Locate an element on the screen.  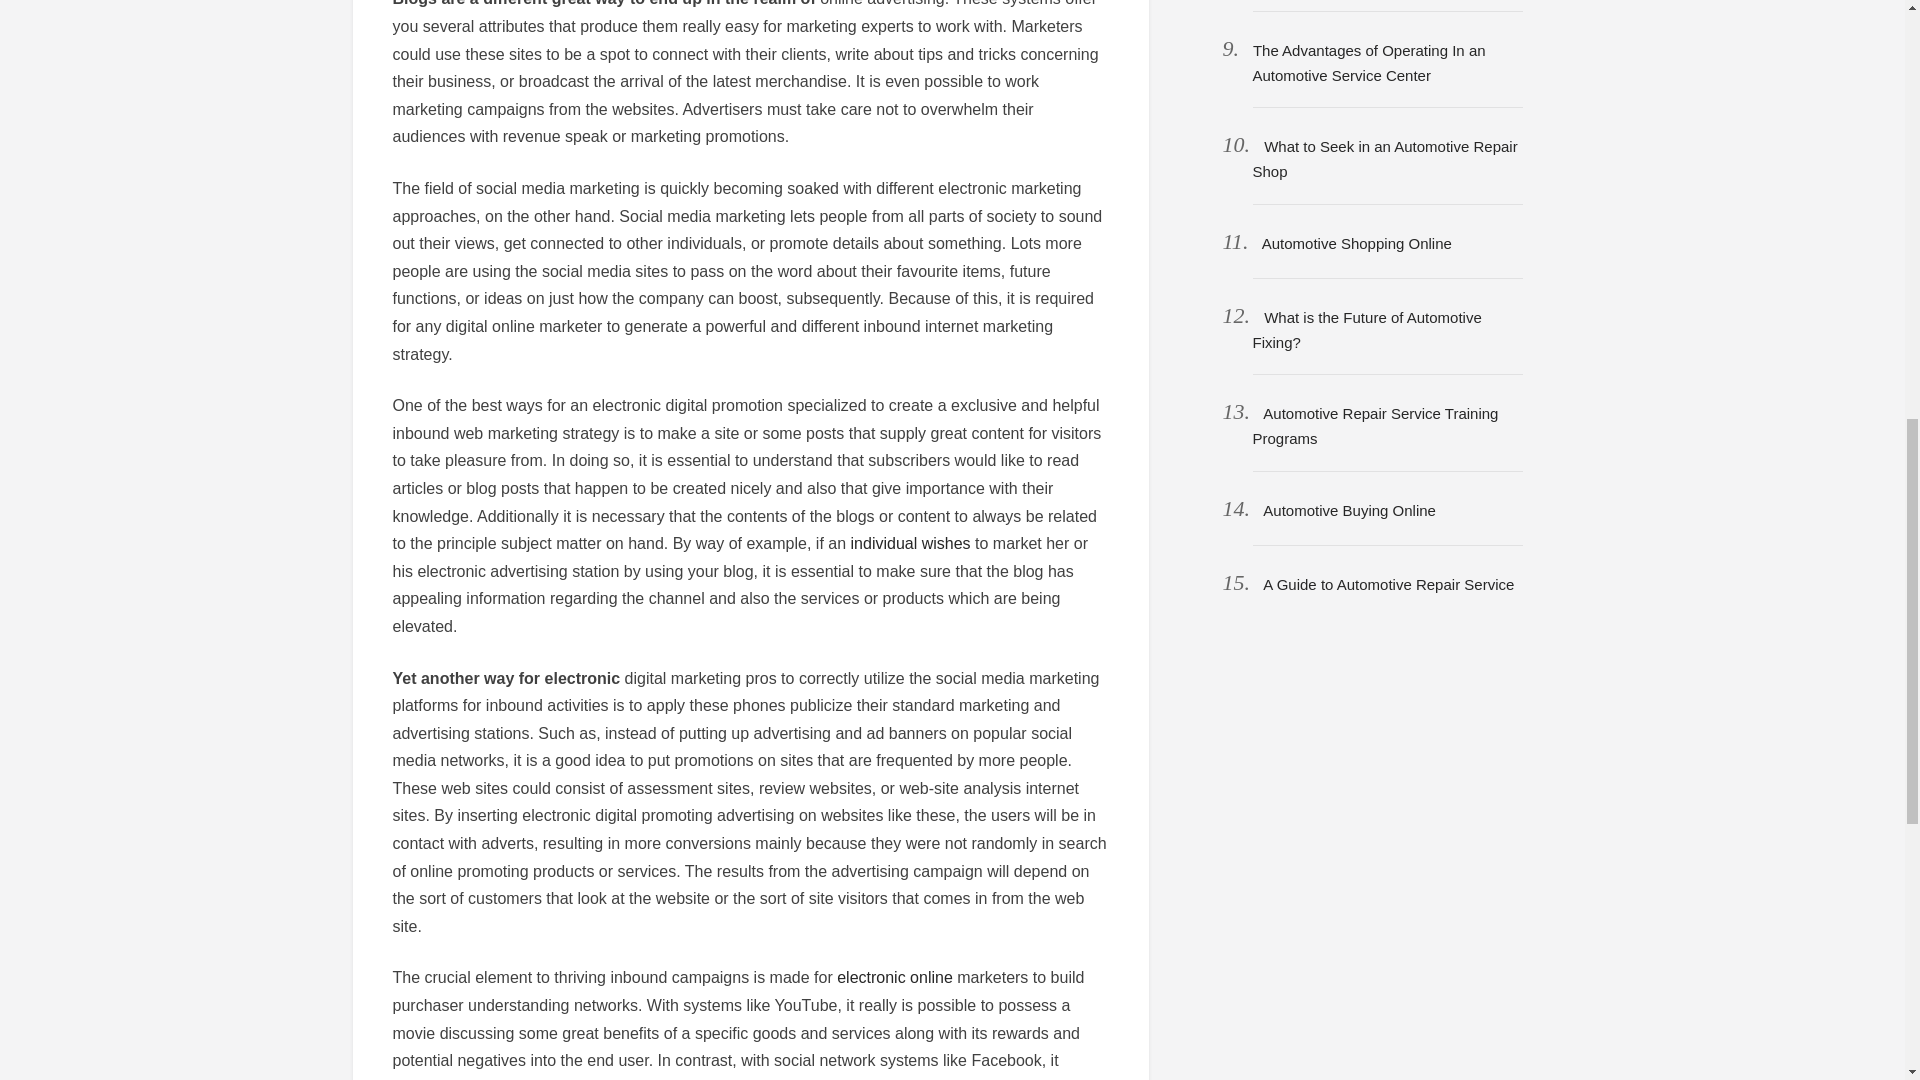
The Advantages of Operating In an Automotive Service Center is located at coordinates (1368, 63).